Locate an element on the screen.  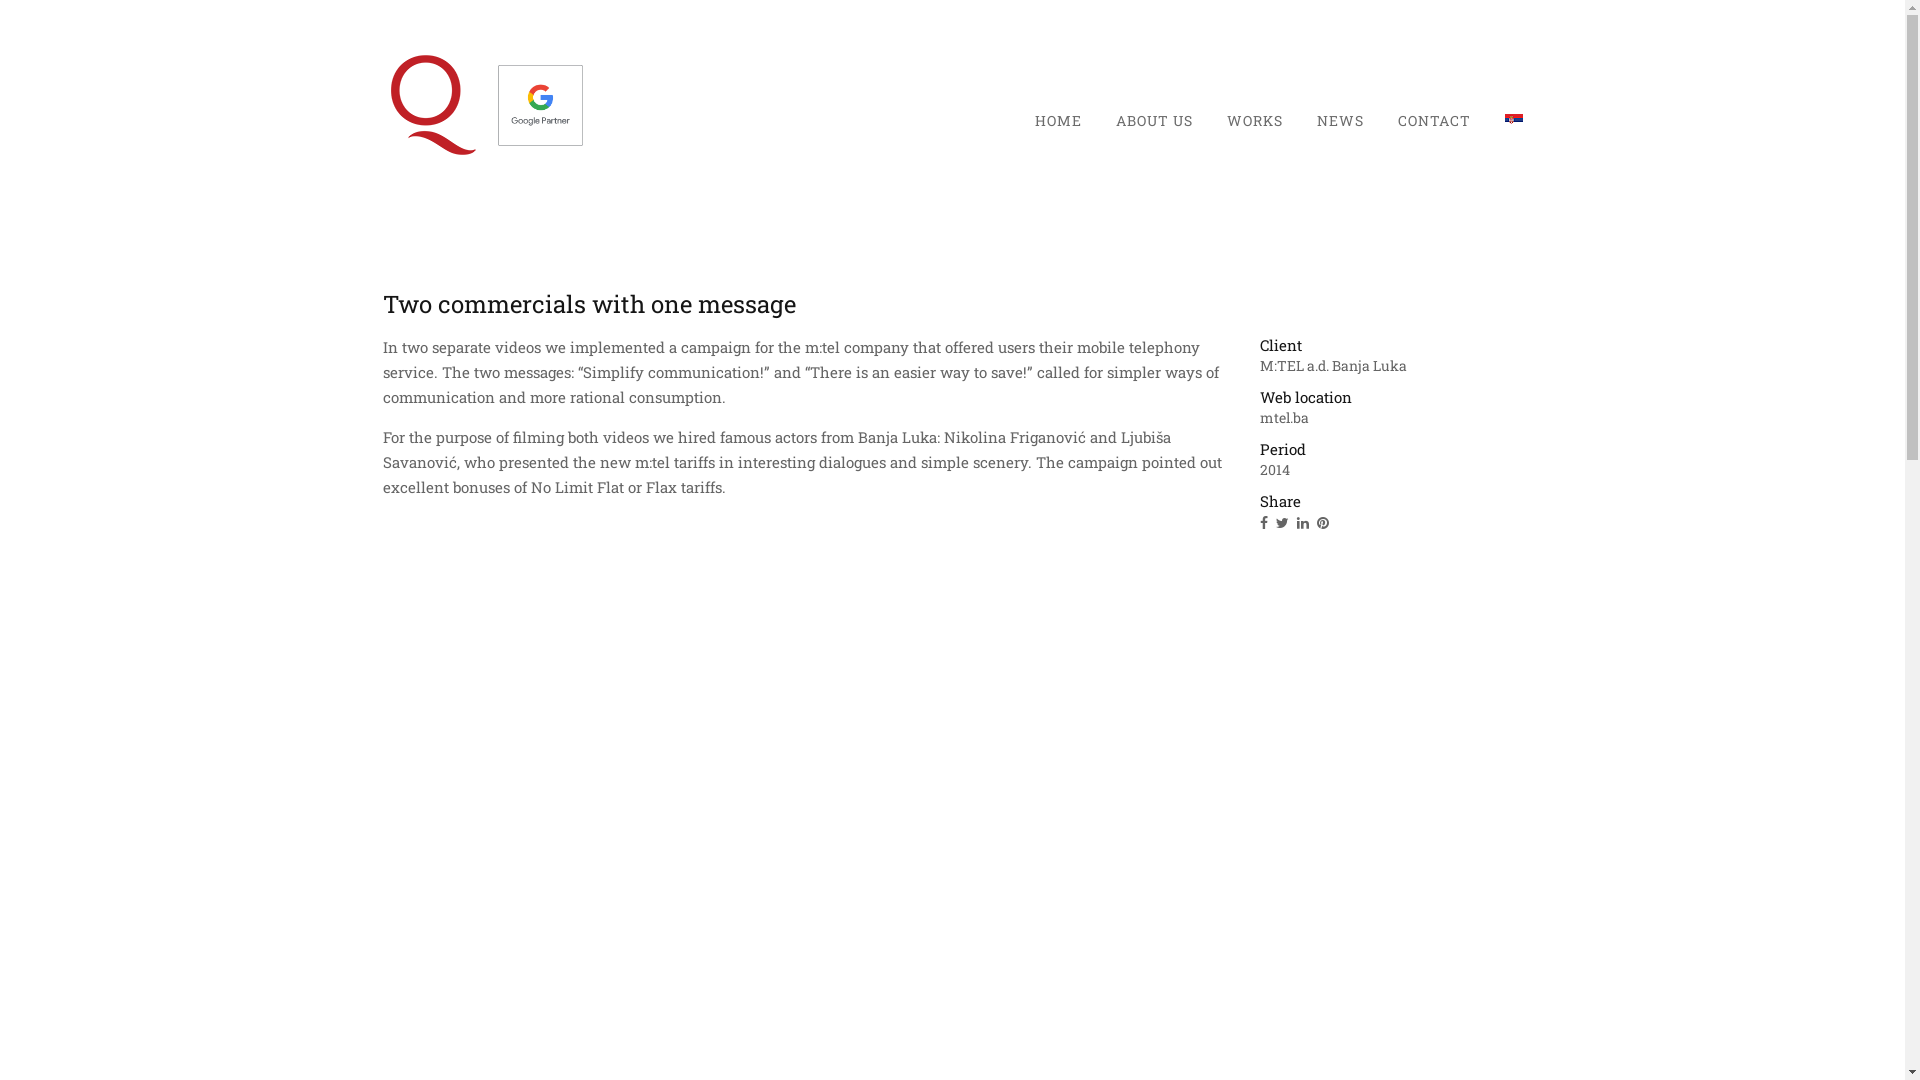
HOME is located at coordinates (1058, 120).